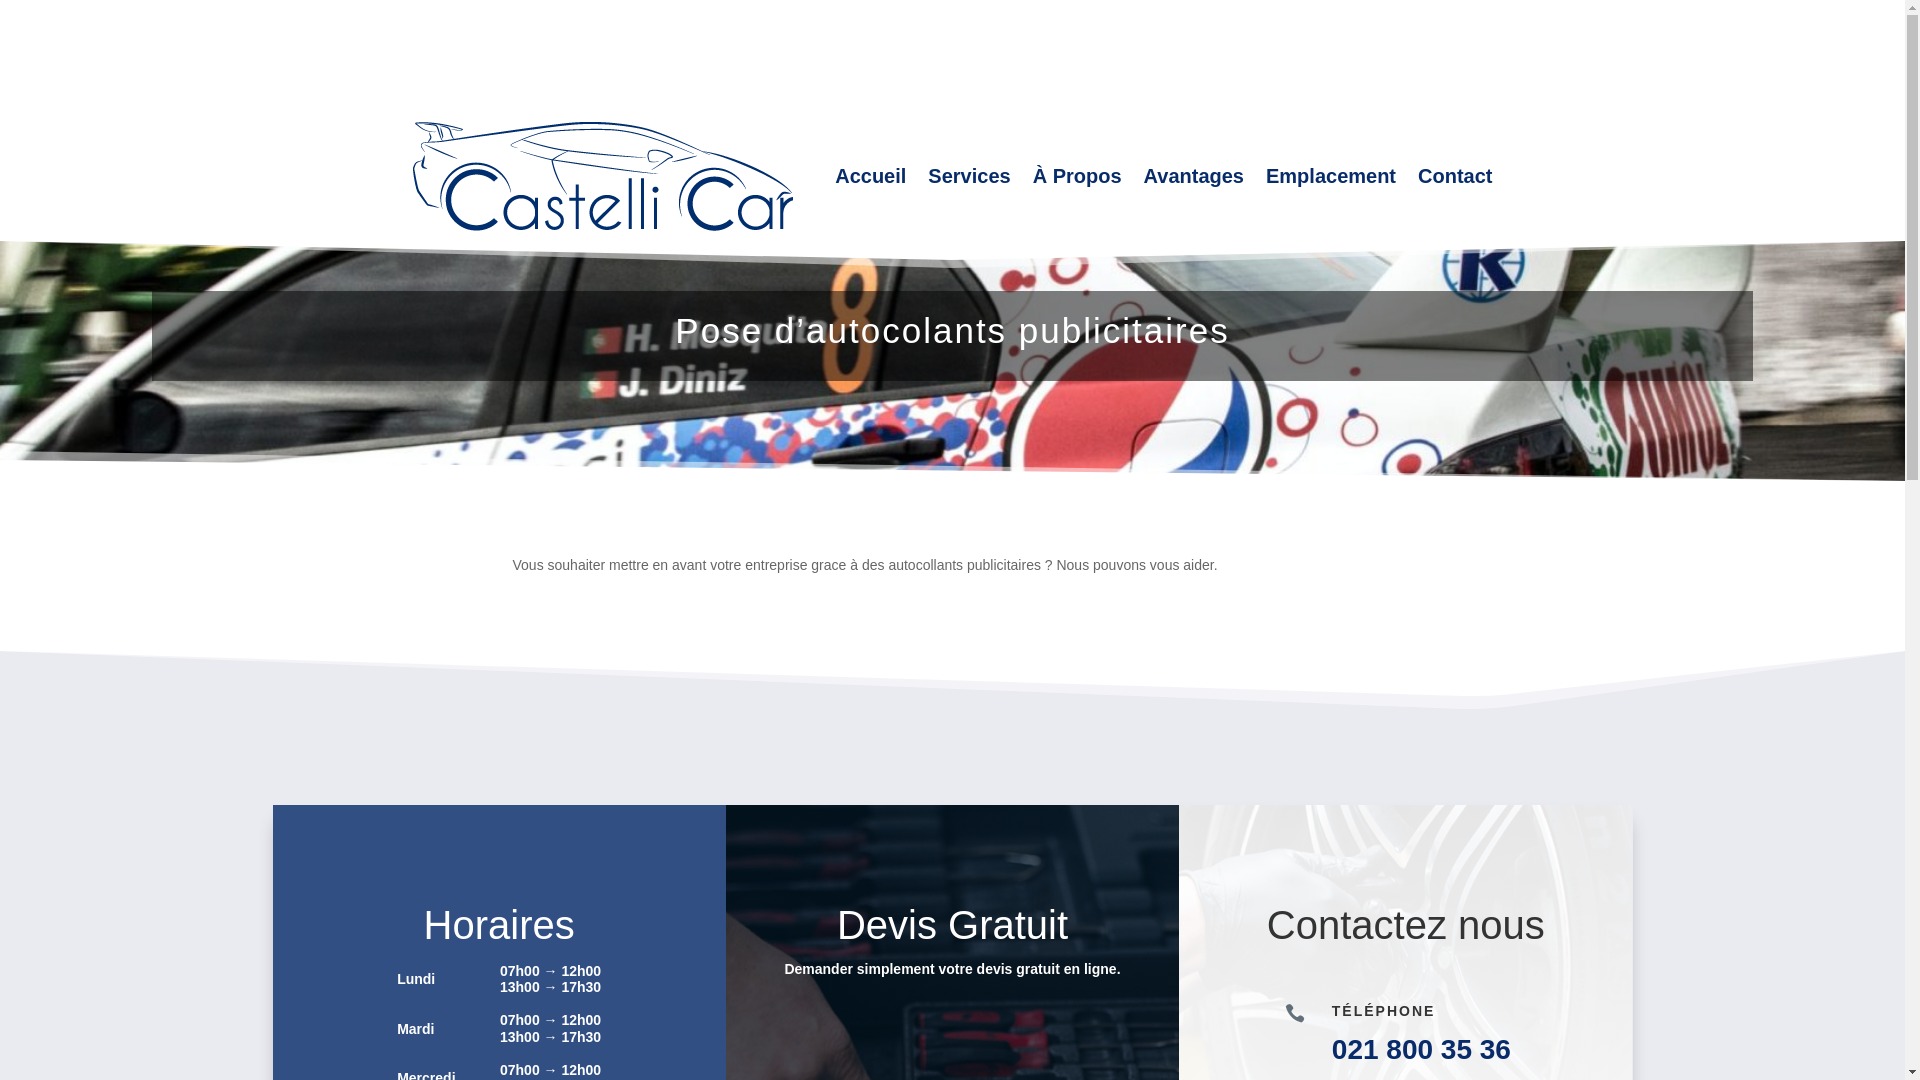 Image resolution: width=1920 pixels, height=1080 pixels. I want to click on Accueil, so click(870, 176).